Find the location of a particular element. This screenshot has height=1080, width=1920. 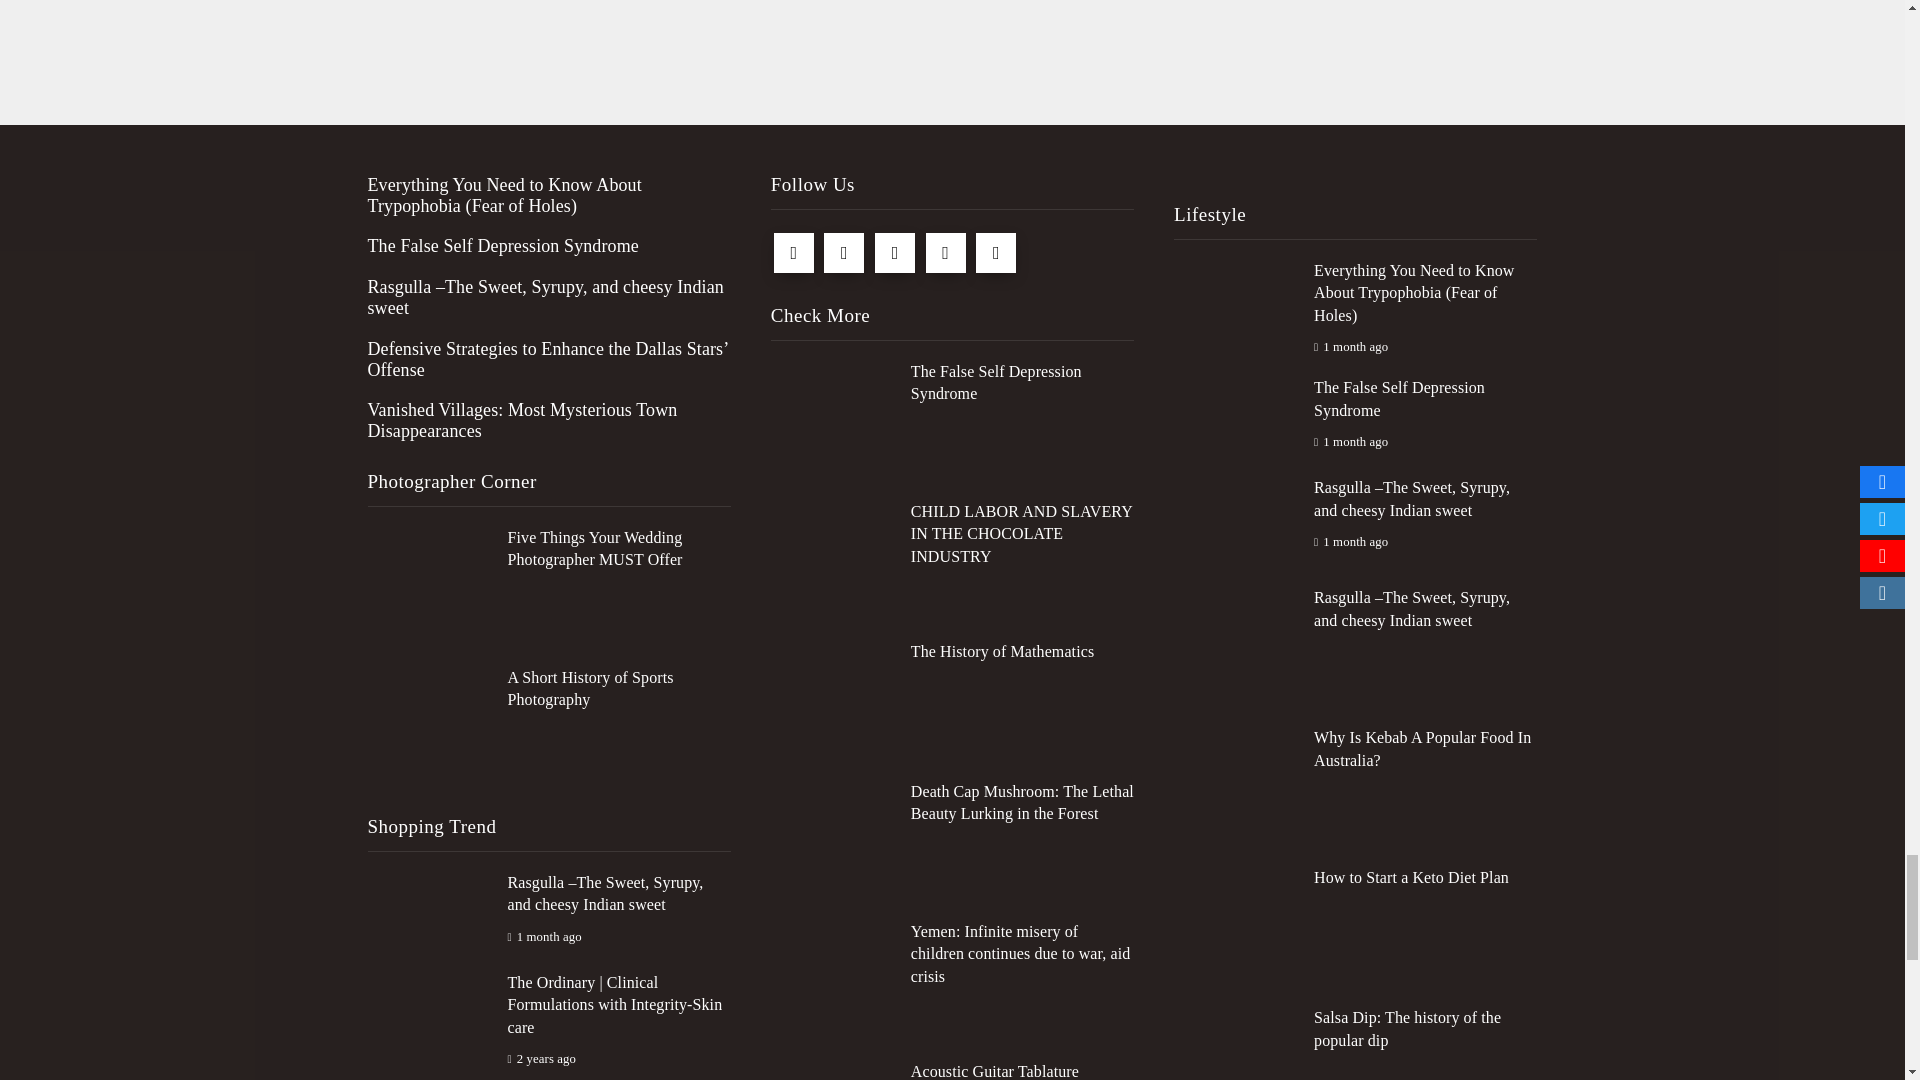

Instagram is located at coordinates (995, 253).